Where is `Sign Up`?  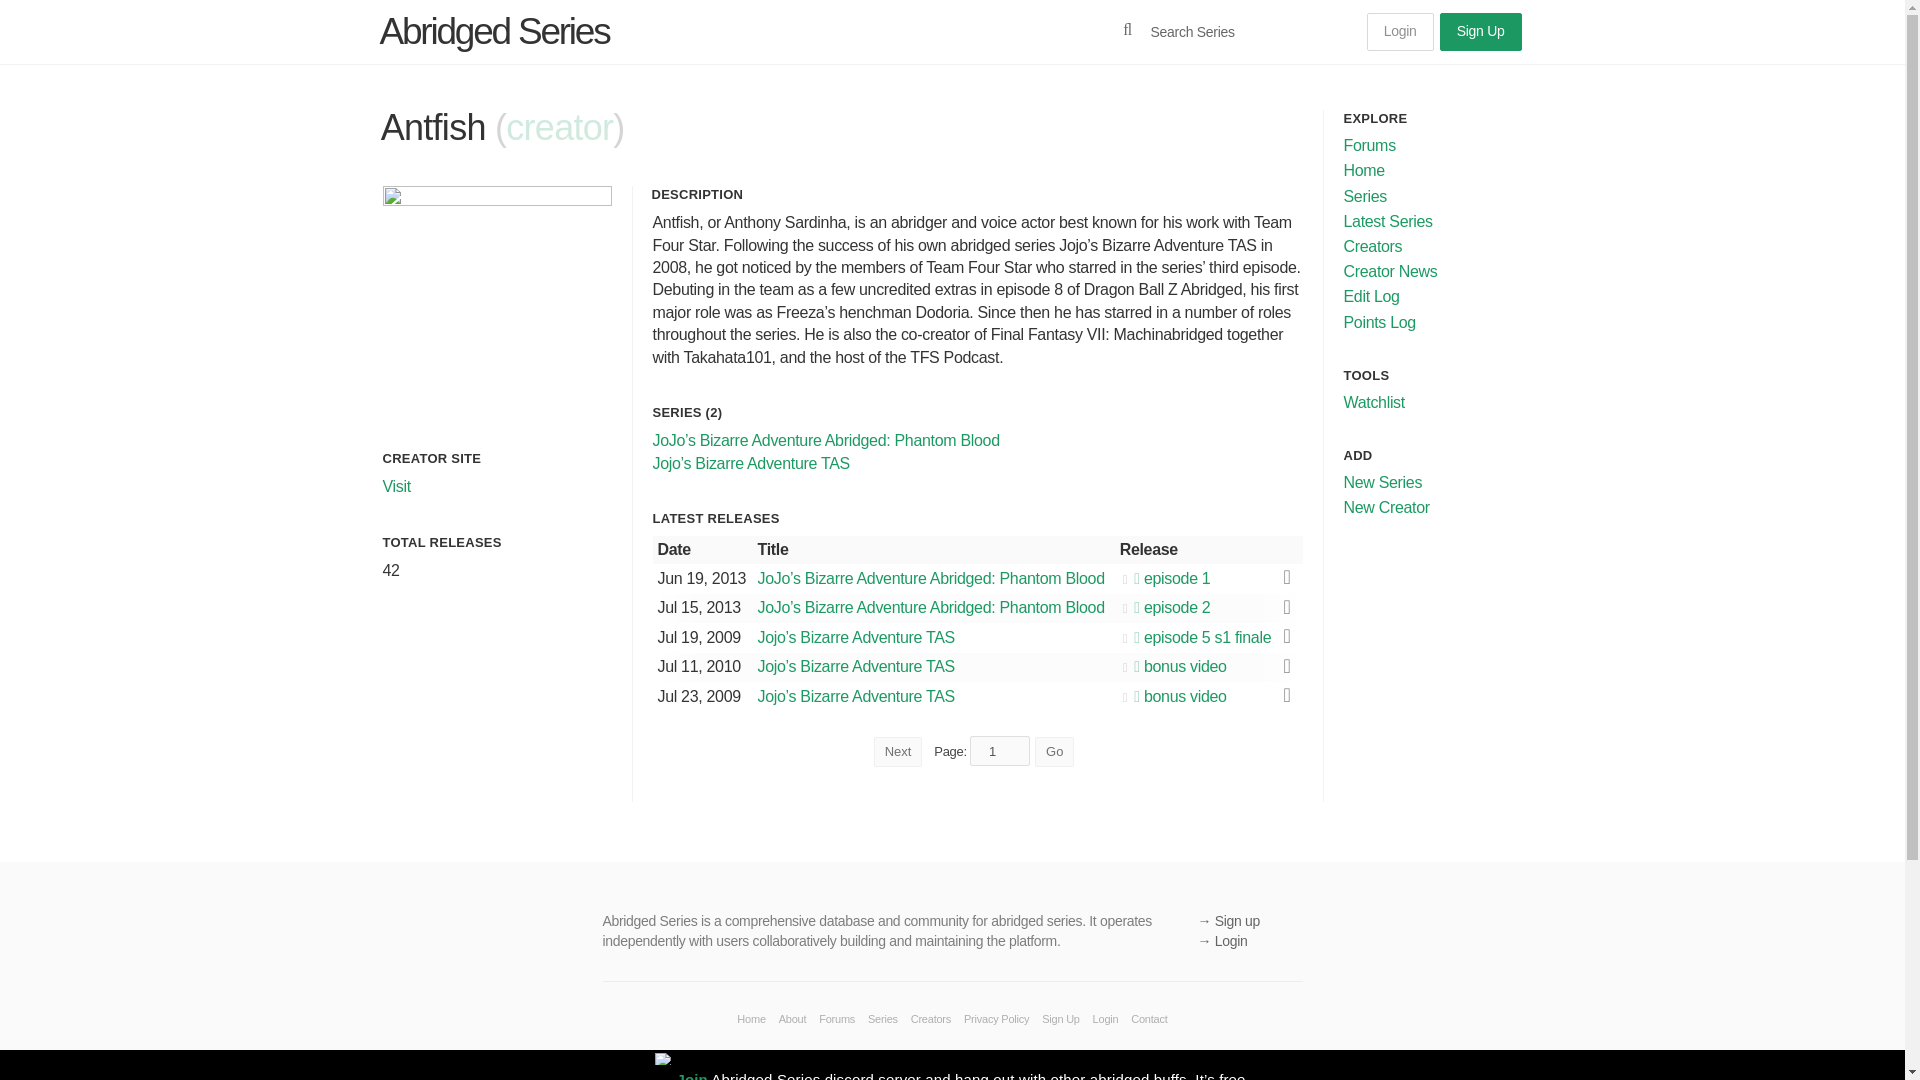
Sign Up is located at coordinates (1481, 31).